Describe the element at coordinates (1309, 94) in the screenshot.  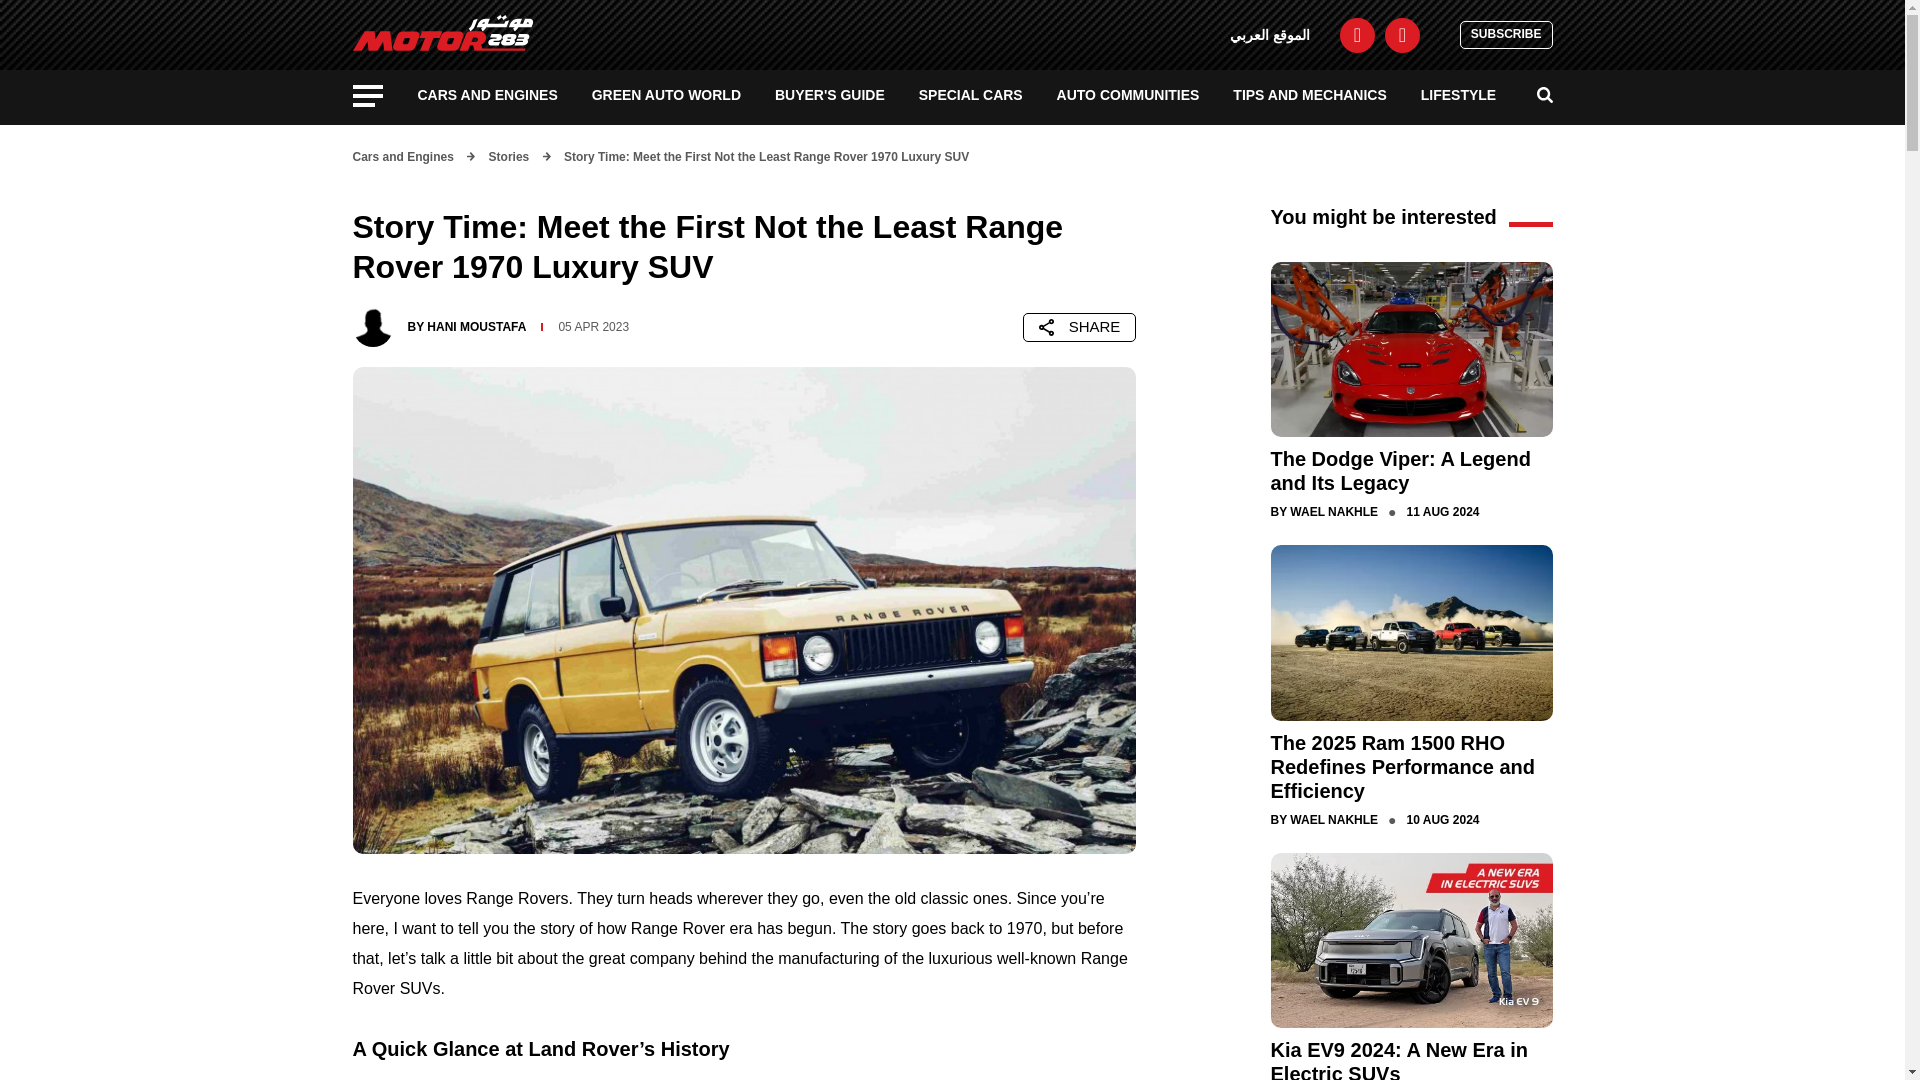
I see `TIPS AND MECHANICS` at that location.